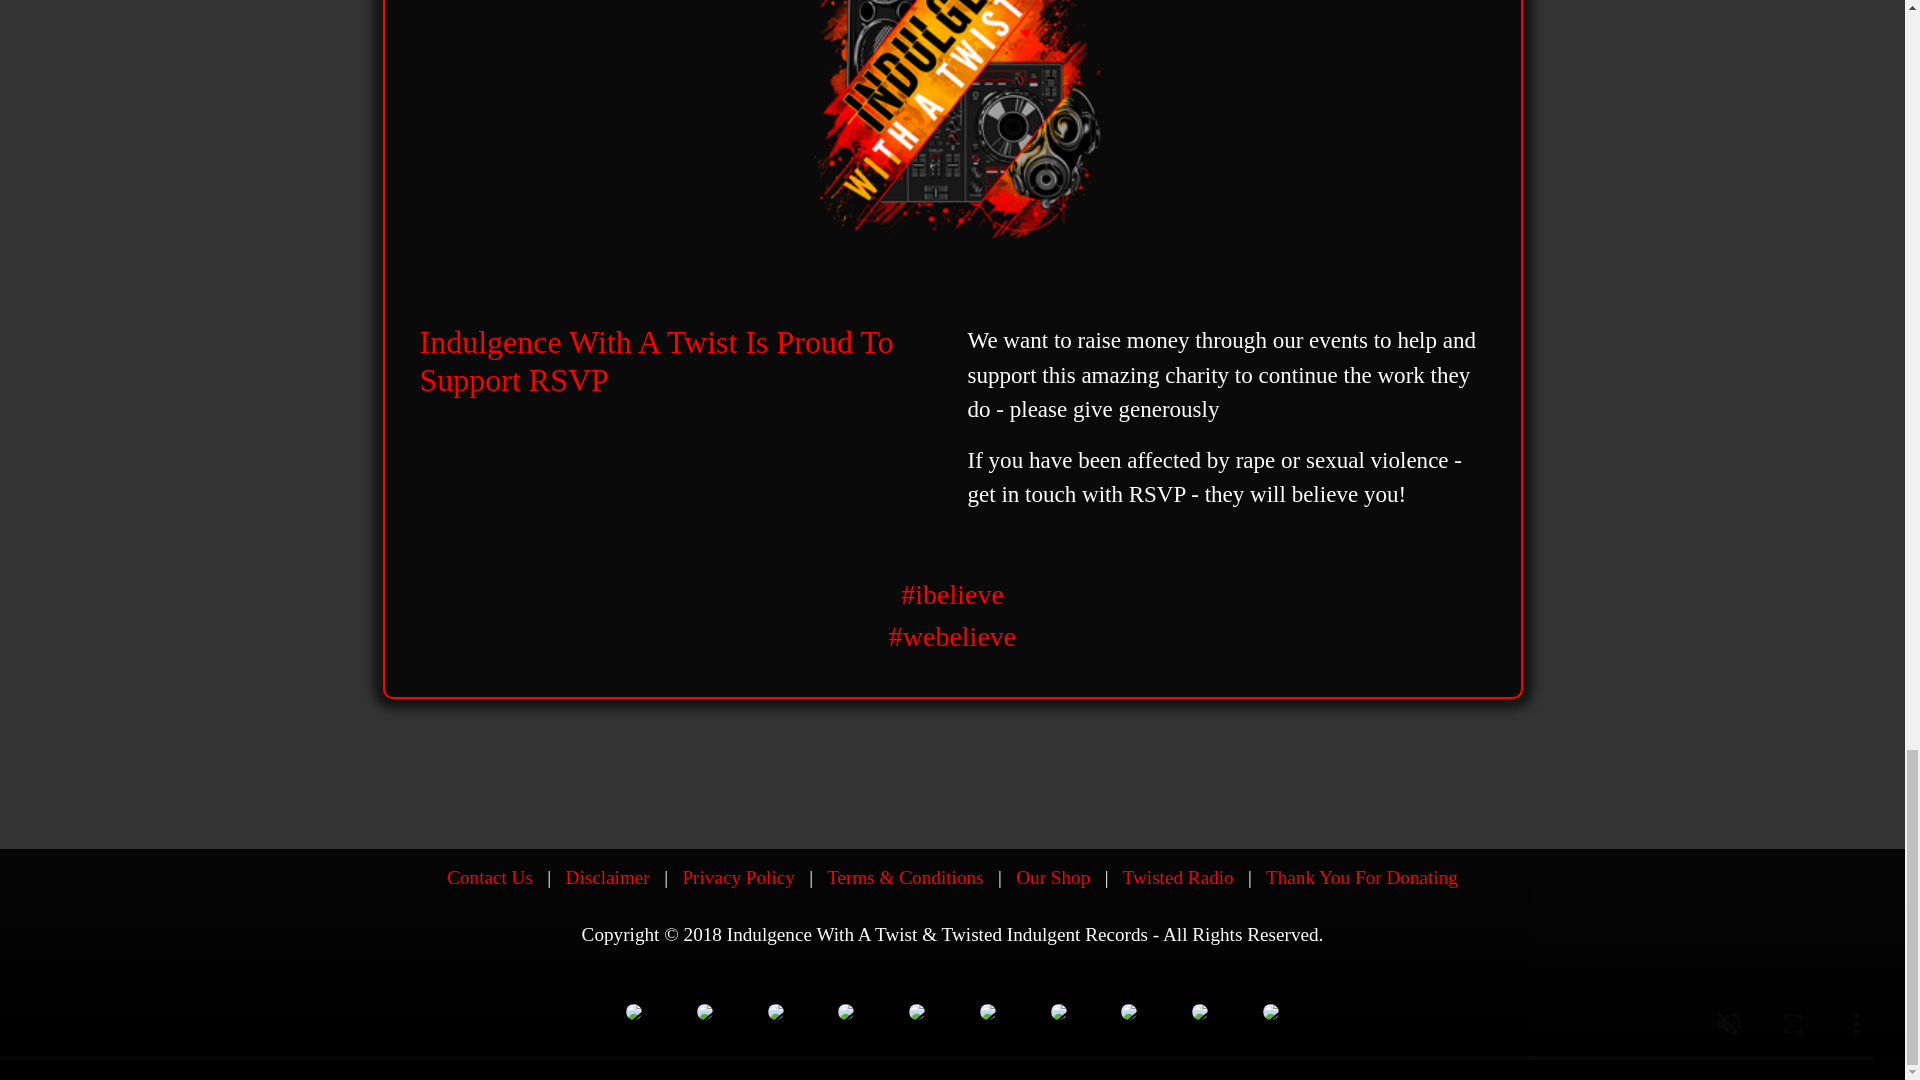 The image size is (1920, 1080). I want to click on Go to the Indulgence With A Twist Twitch page, so click(1128, 1009).